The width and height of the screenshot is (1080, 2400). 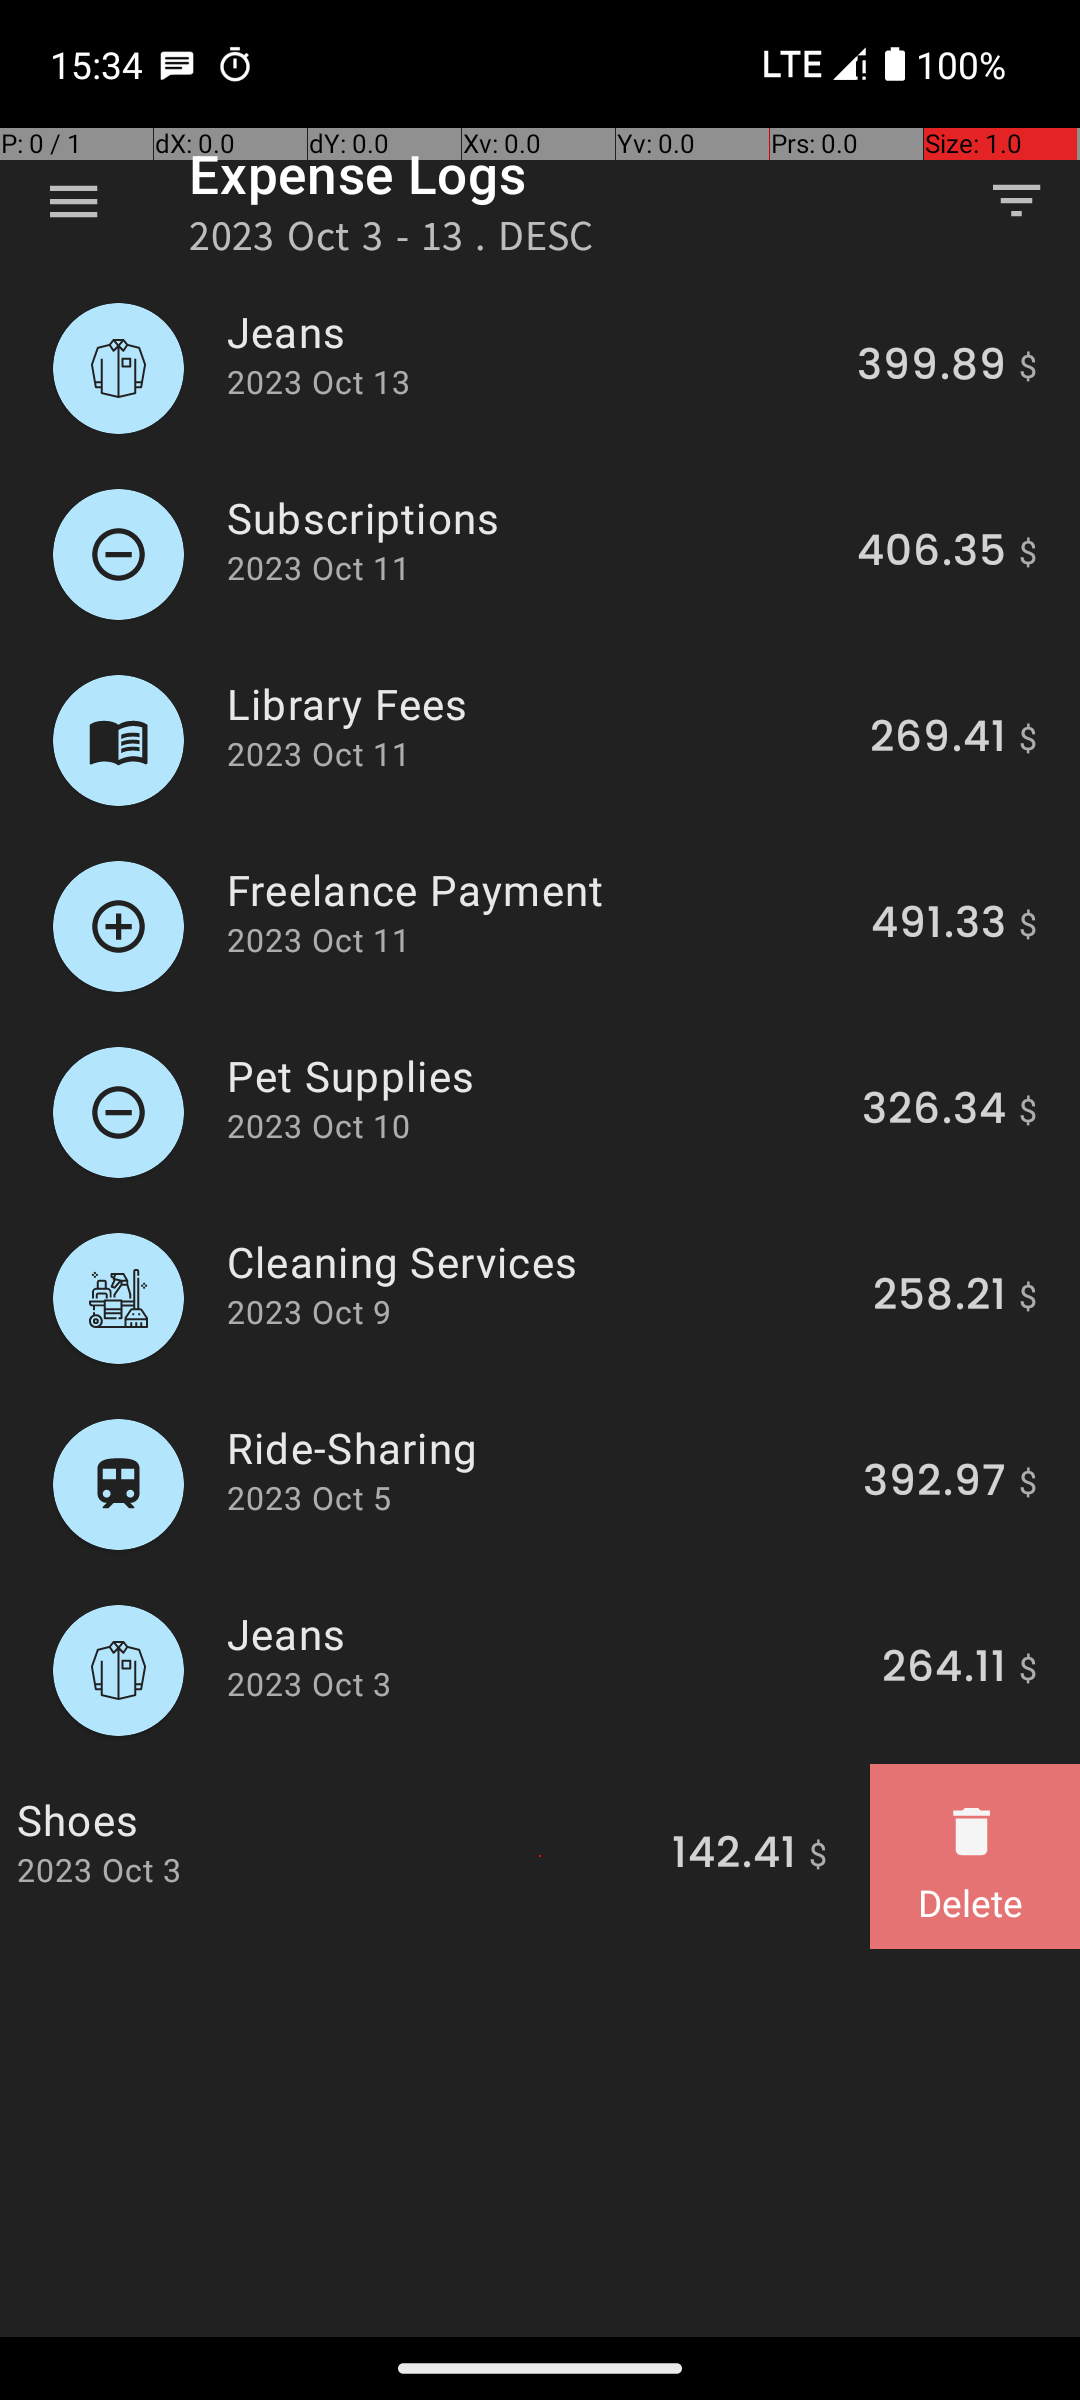 What do you see at coordinates (934, 1484) in the screenshot?
I see `392.97` at bounding box center [934, 1484].